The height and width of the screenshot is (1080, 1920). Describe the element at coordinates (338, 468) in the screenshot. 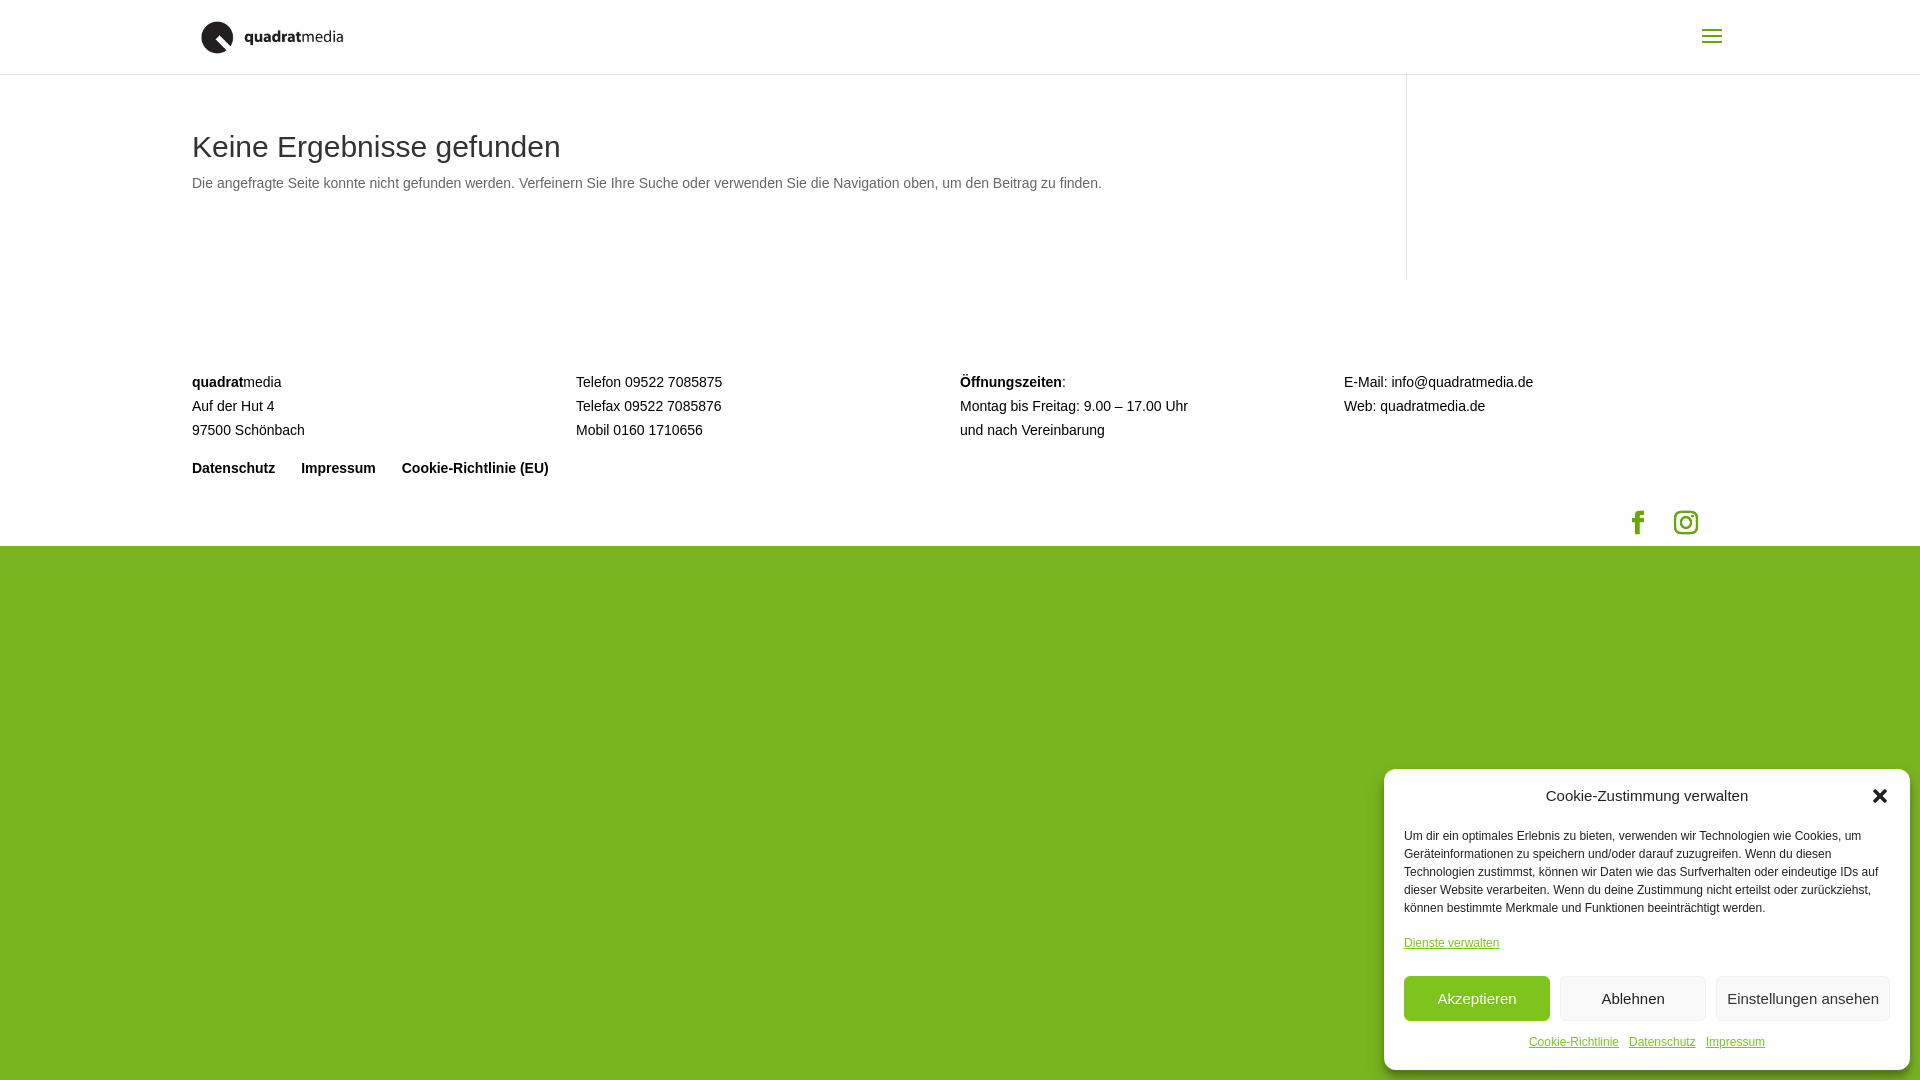

I see `Impressum` at that location.